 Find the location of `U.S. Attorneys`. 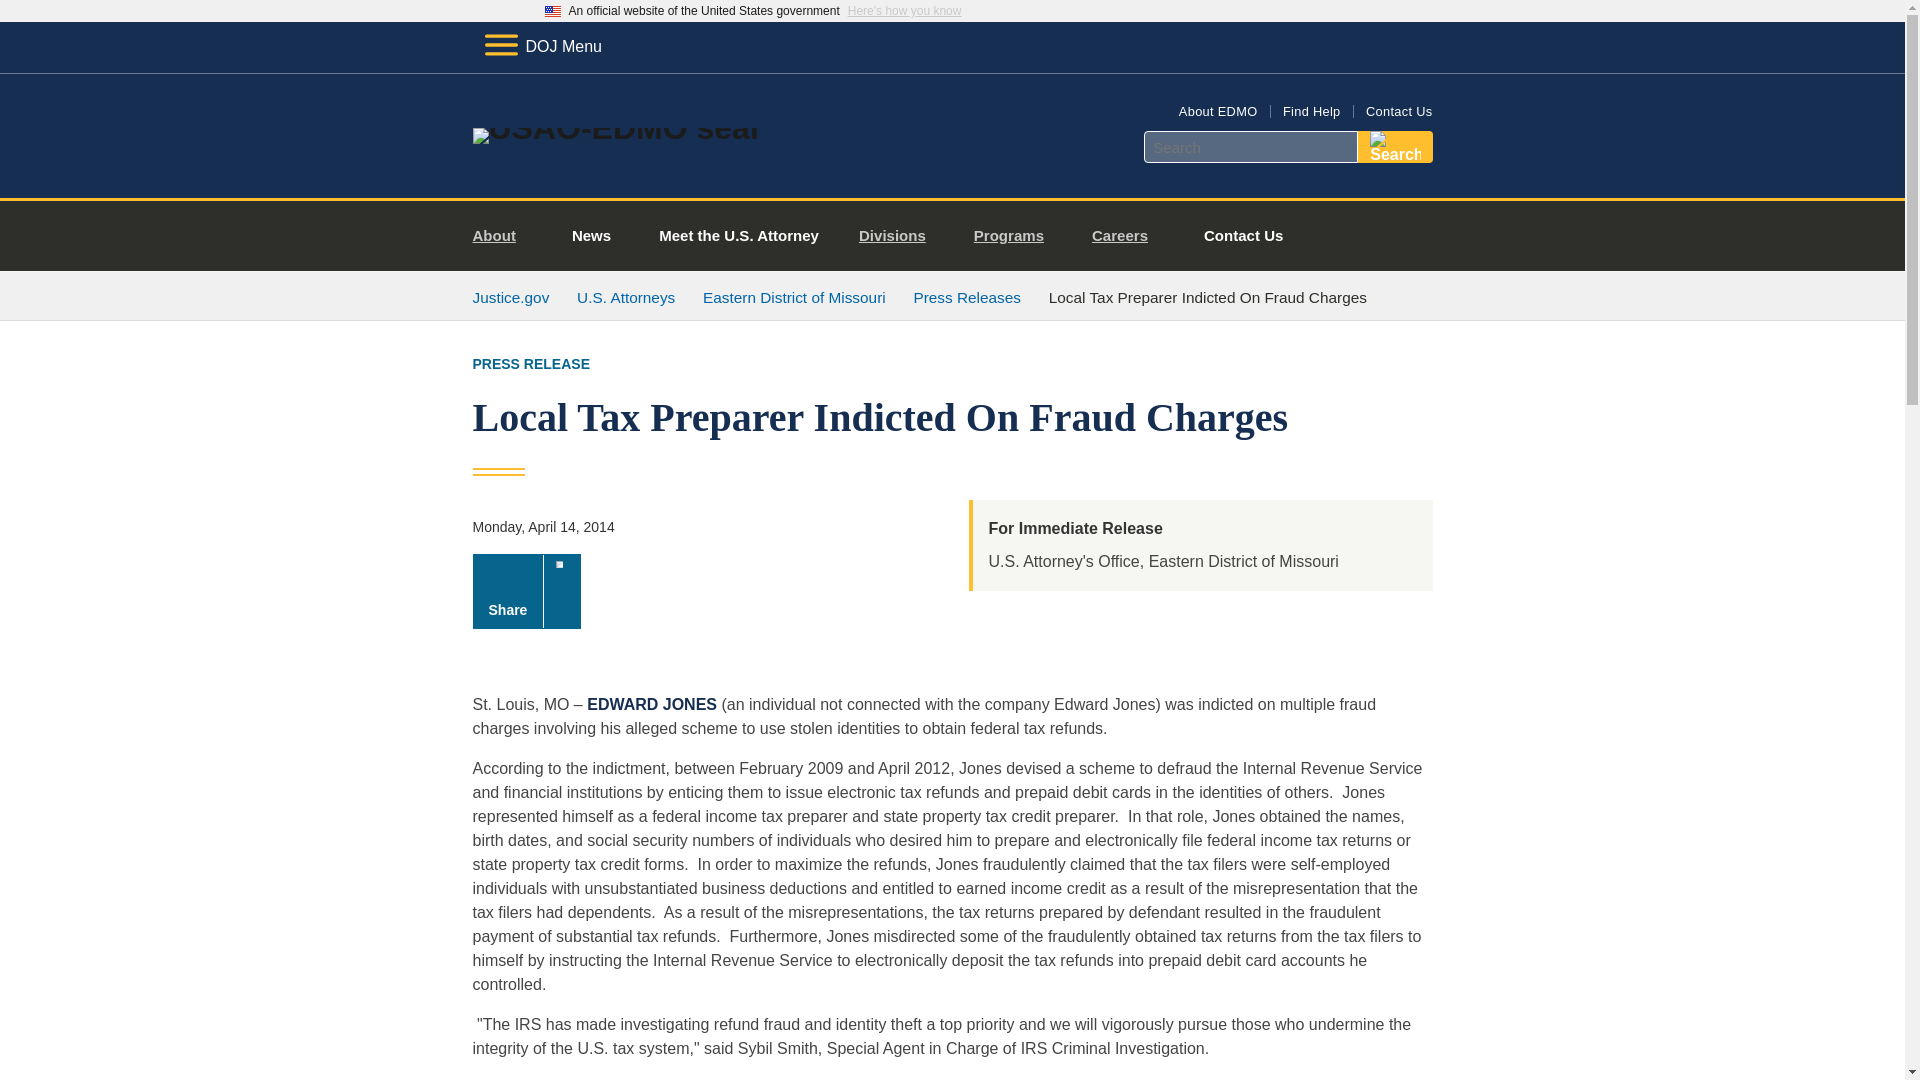

U.S. Attorneys is located at coordinates (626, 297).